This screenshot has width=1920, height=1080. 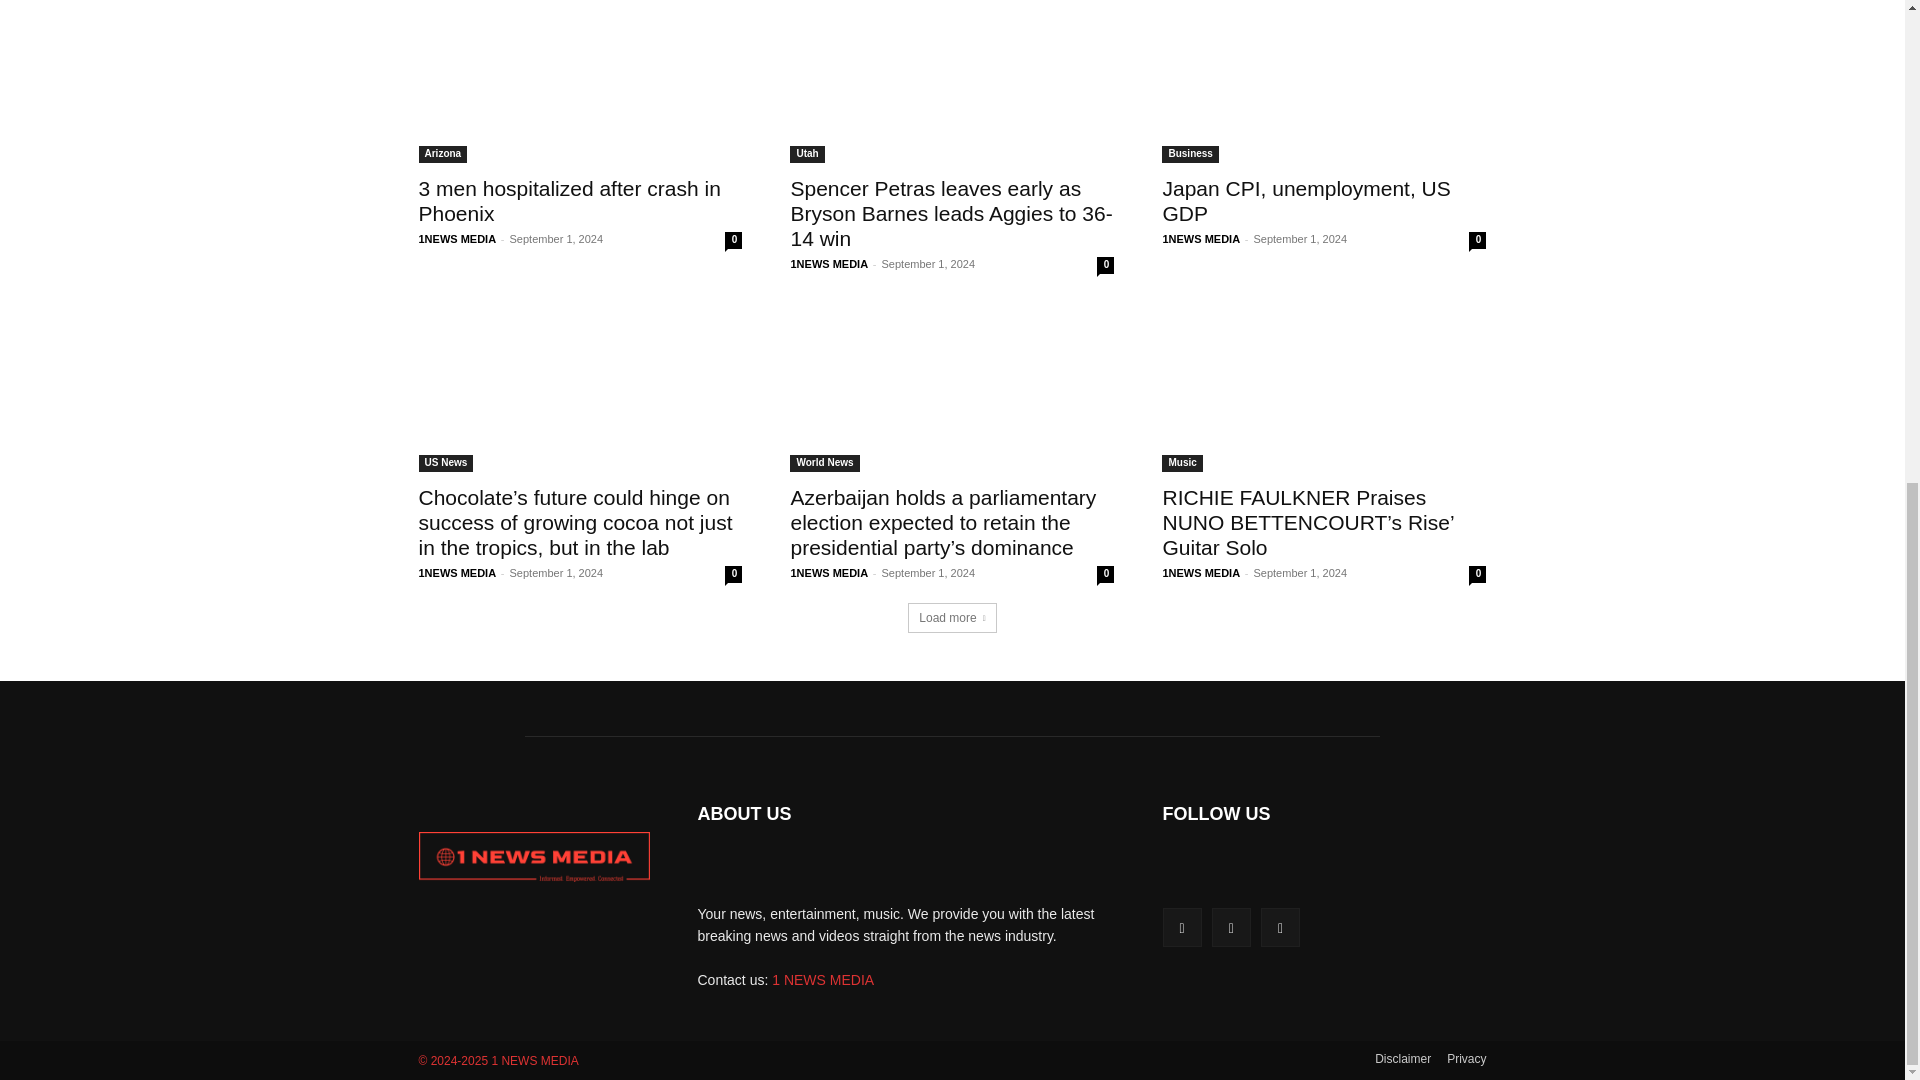 I want to click on 1NEWS MEDIA, so click(x=456, y=239).